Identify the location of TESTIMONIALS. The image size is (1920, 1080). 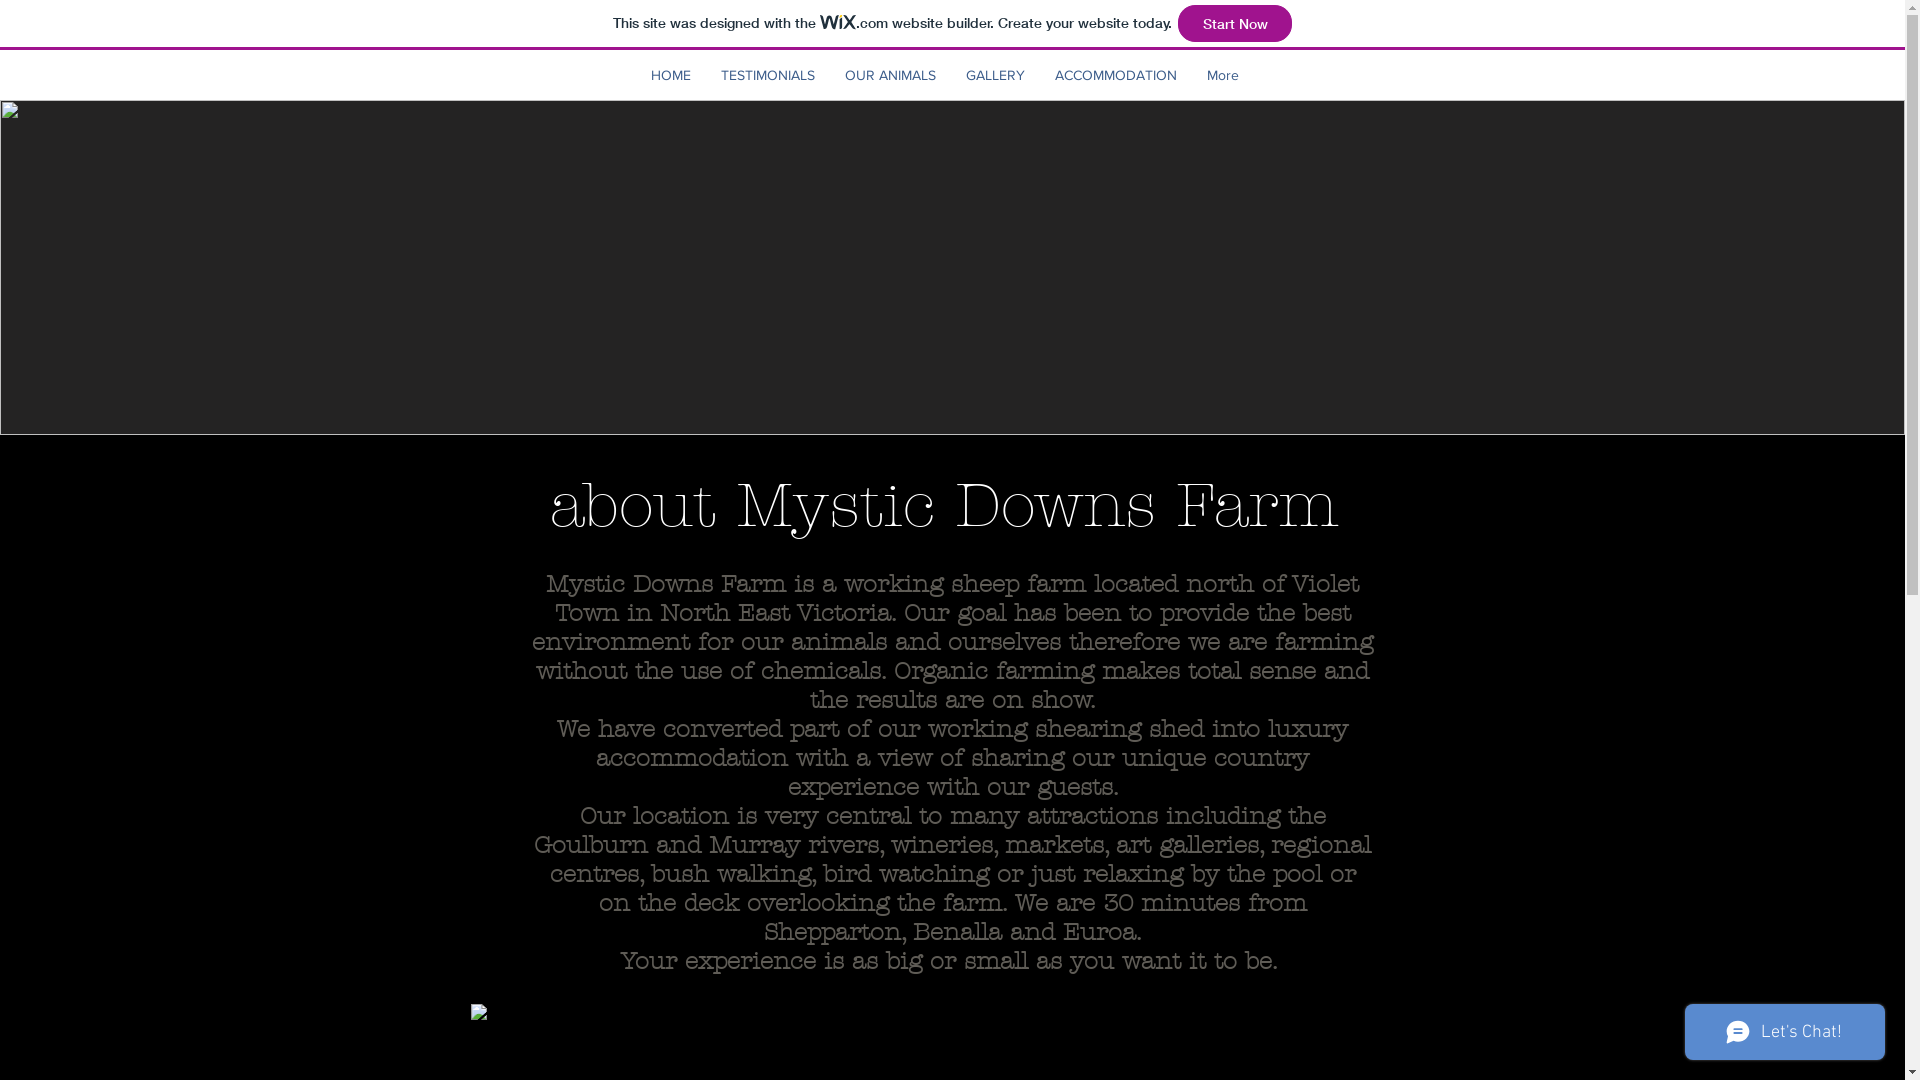
(768, 75).